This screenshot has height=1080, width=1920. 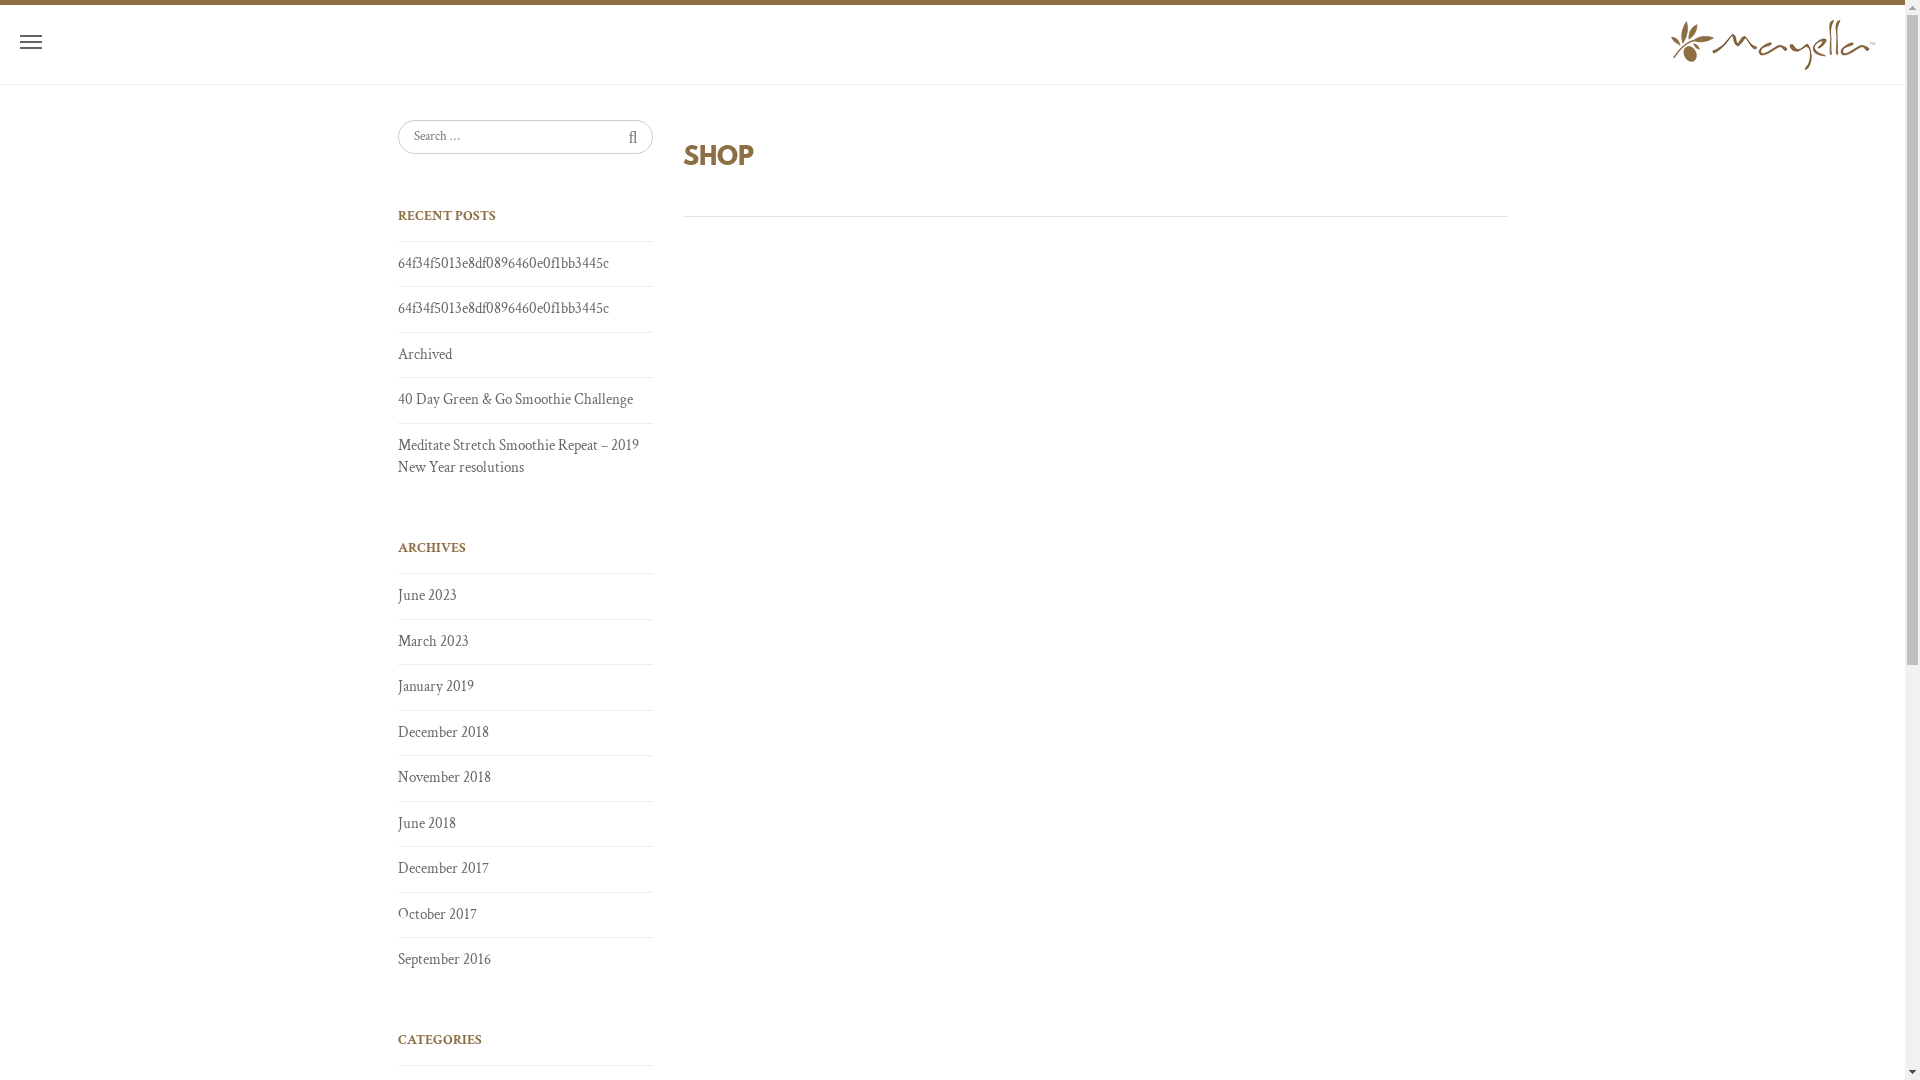 What do you see at coordinates (526, 642) in the screenshot?
I see `March 2023` at bounding box center [526, 642].